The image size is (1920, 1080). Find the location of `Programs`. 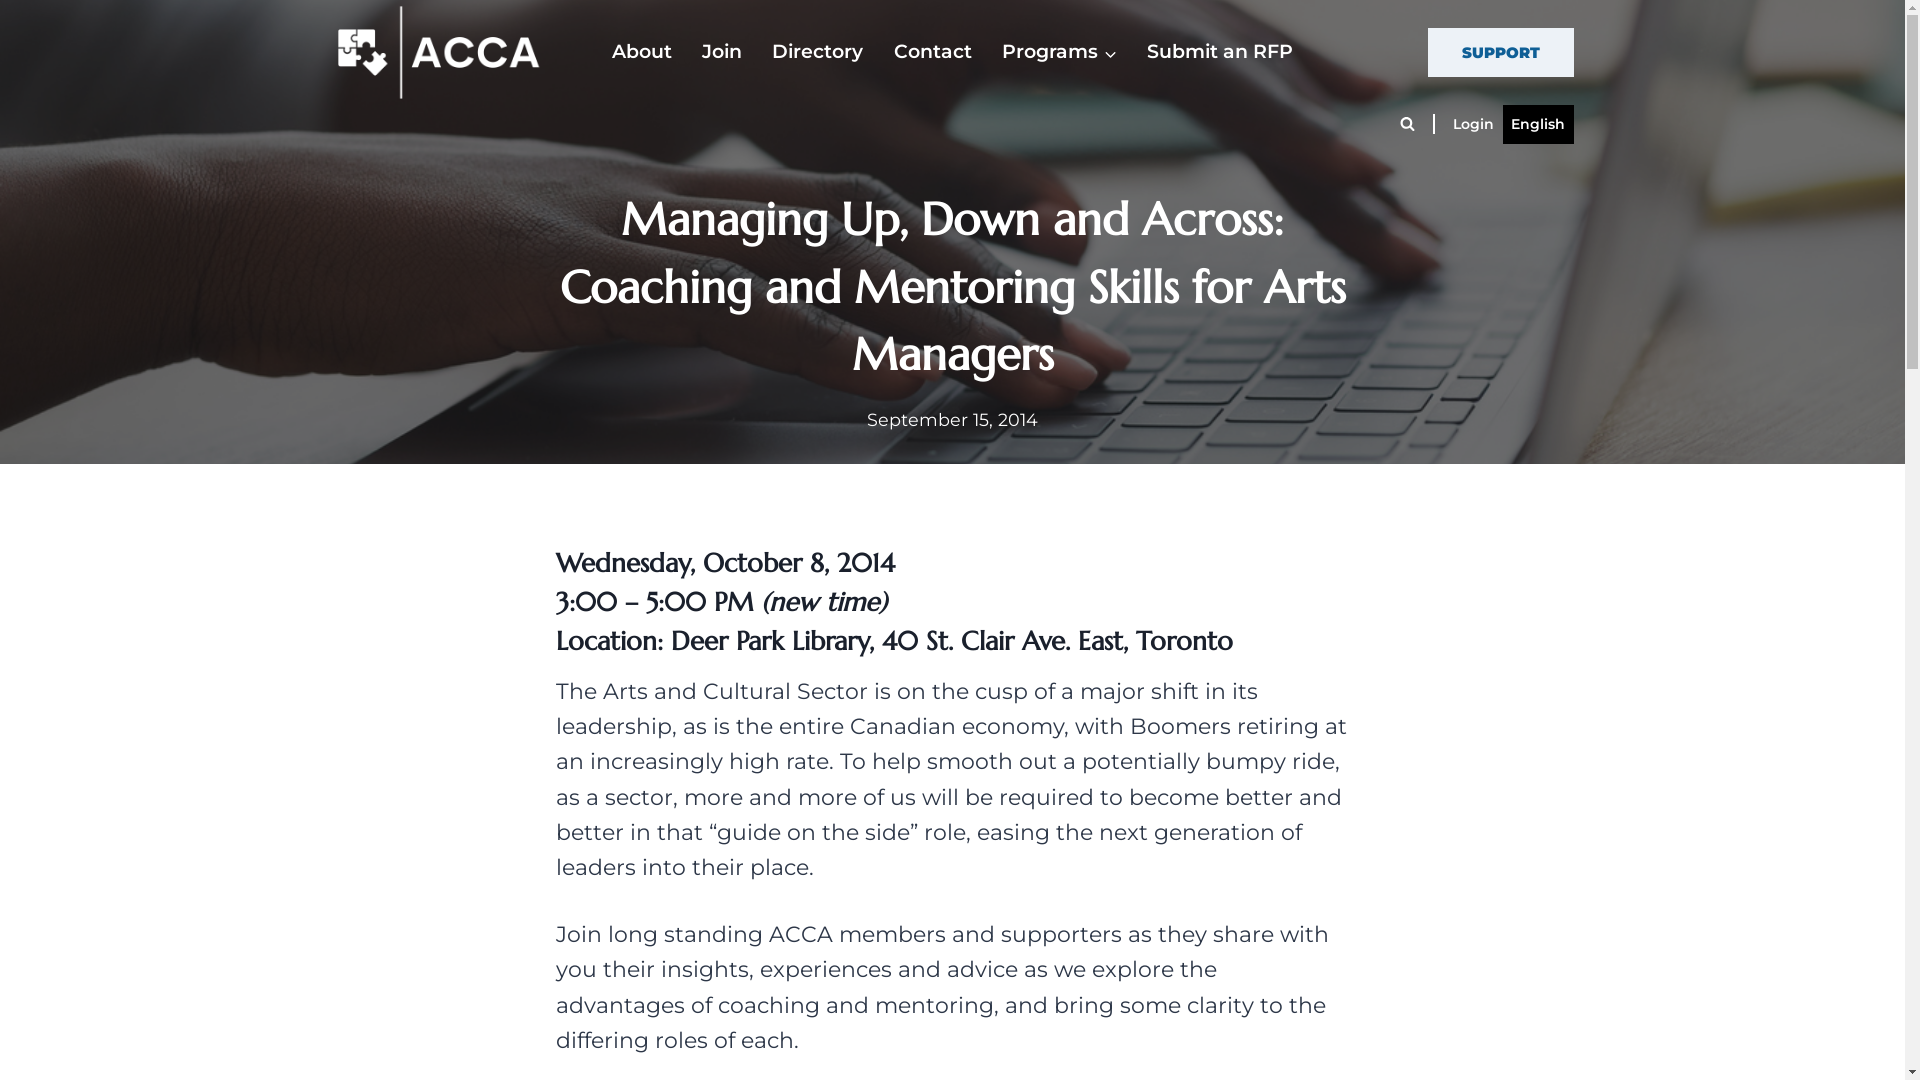

Programs is located at coordinates (1060, 52).